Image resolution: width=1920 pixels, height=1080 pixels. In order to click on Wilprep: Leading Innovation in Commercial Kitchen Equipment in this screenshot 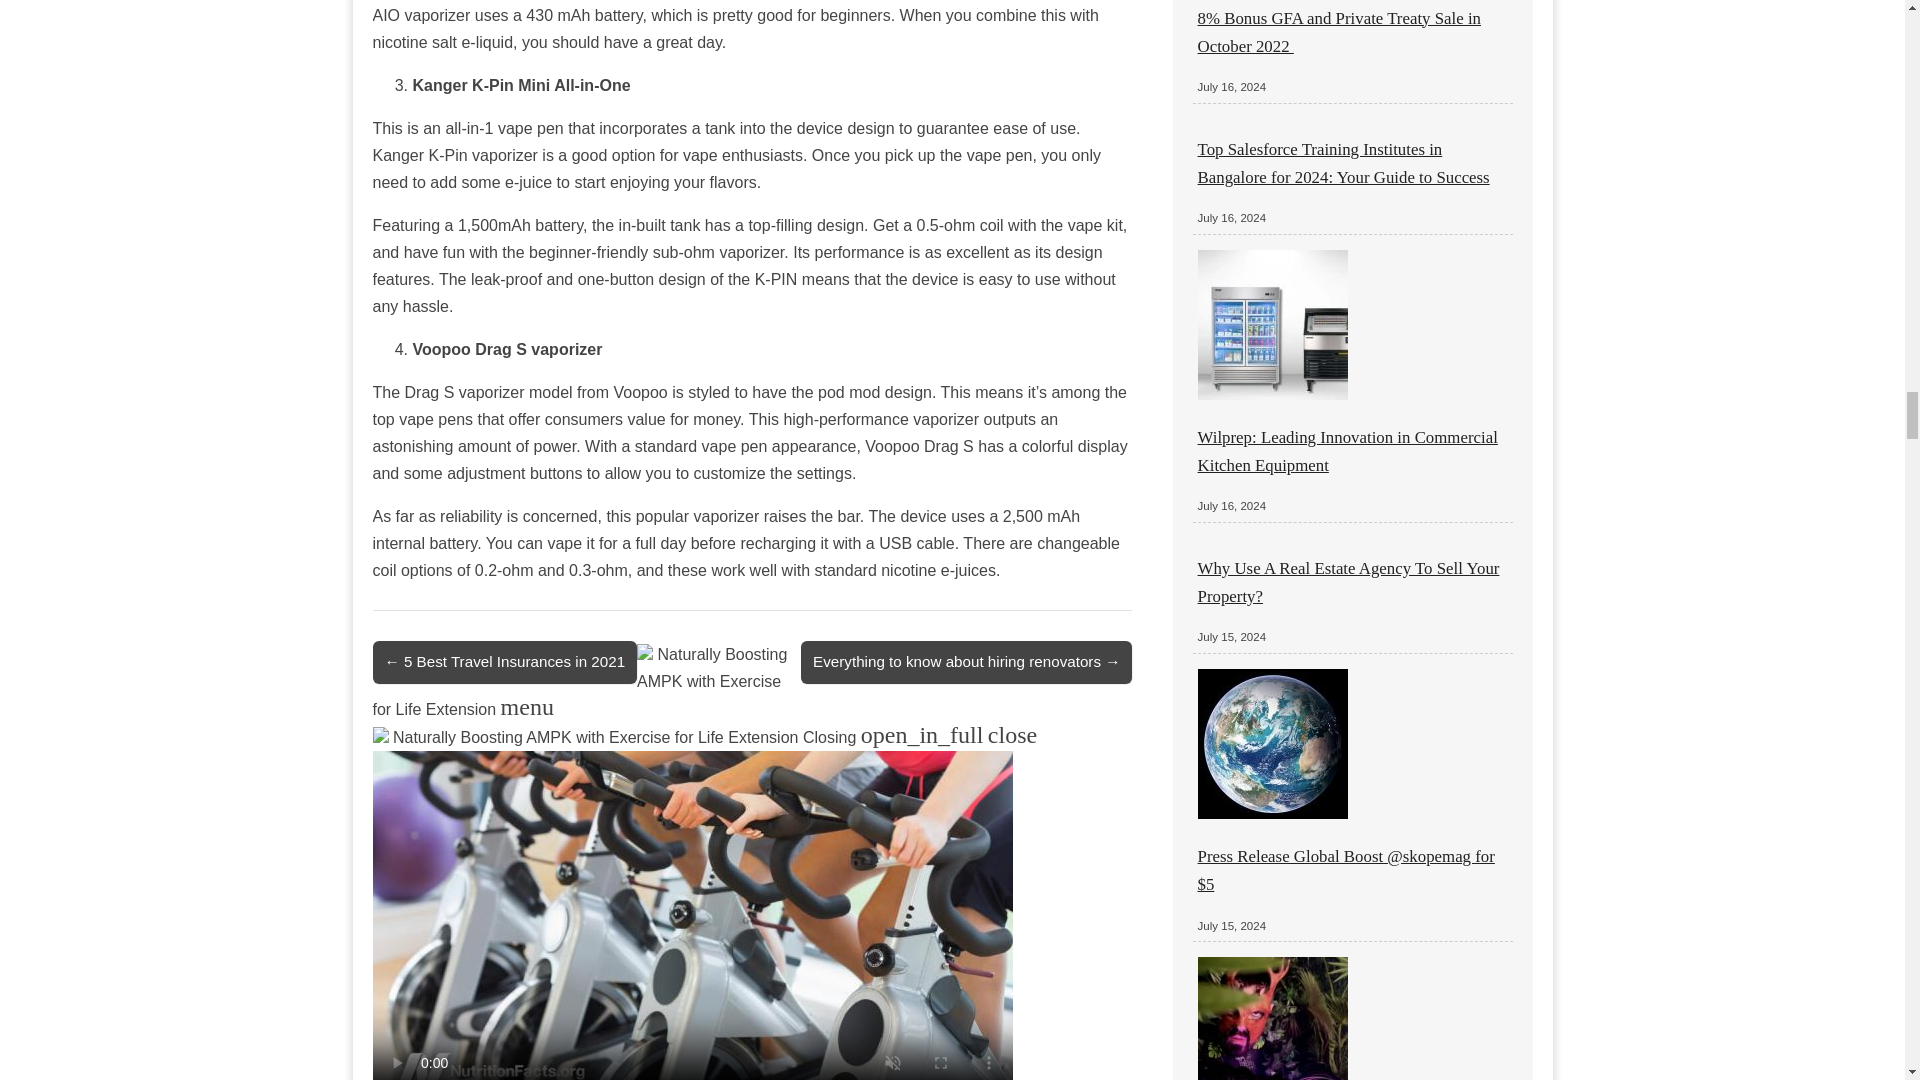, I will do `click(1348, 451)`.